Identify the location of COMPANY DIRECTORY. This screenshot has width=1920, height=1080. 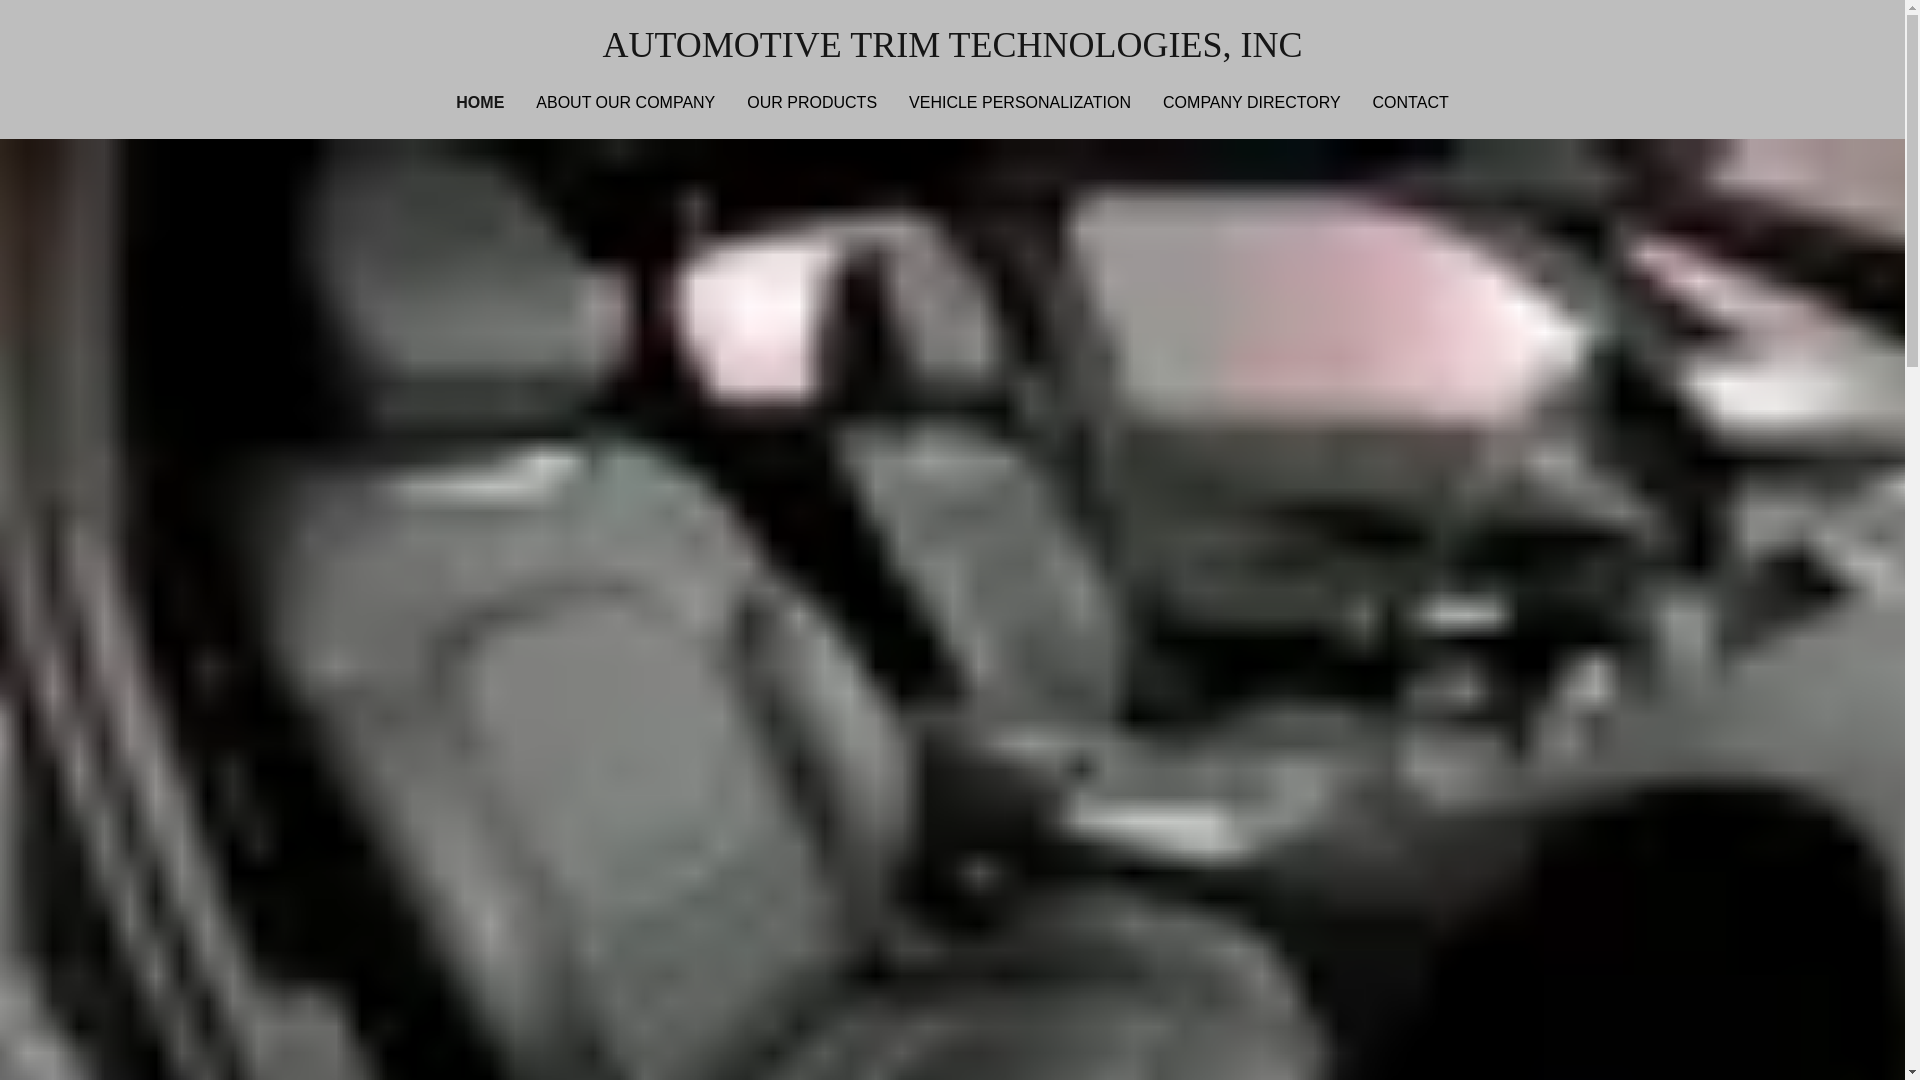
(1252, 102).